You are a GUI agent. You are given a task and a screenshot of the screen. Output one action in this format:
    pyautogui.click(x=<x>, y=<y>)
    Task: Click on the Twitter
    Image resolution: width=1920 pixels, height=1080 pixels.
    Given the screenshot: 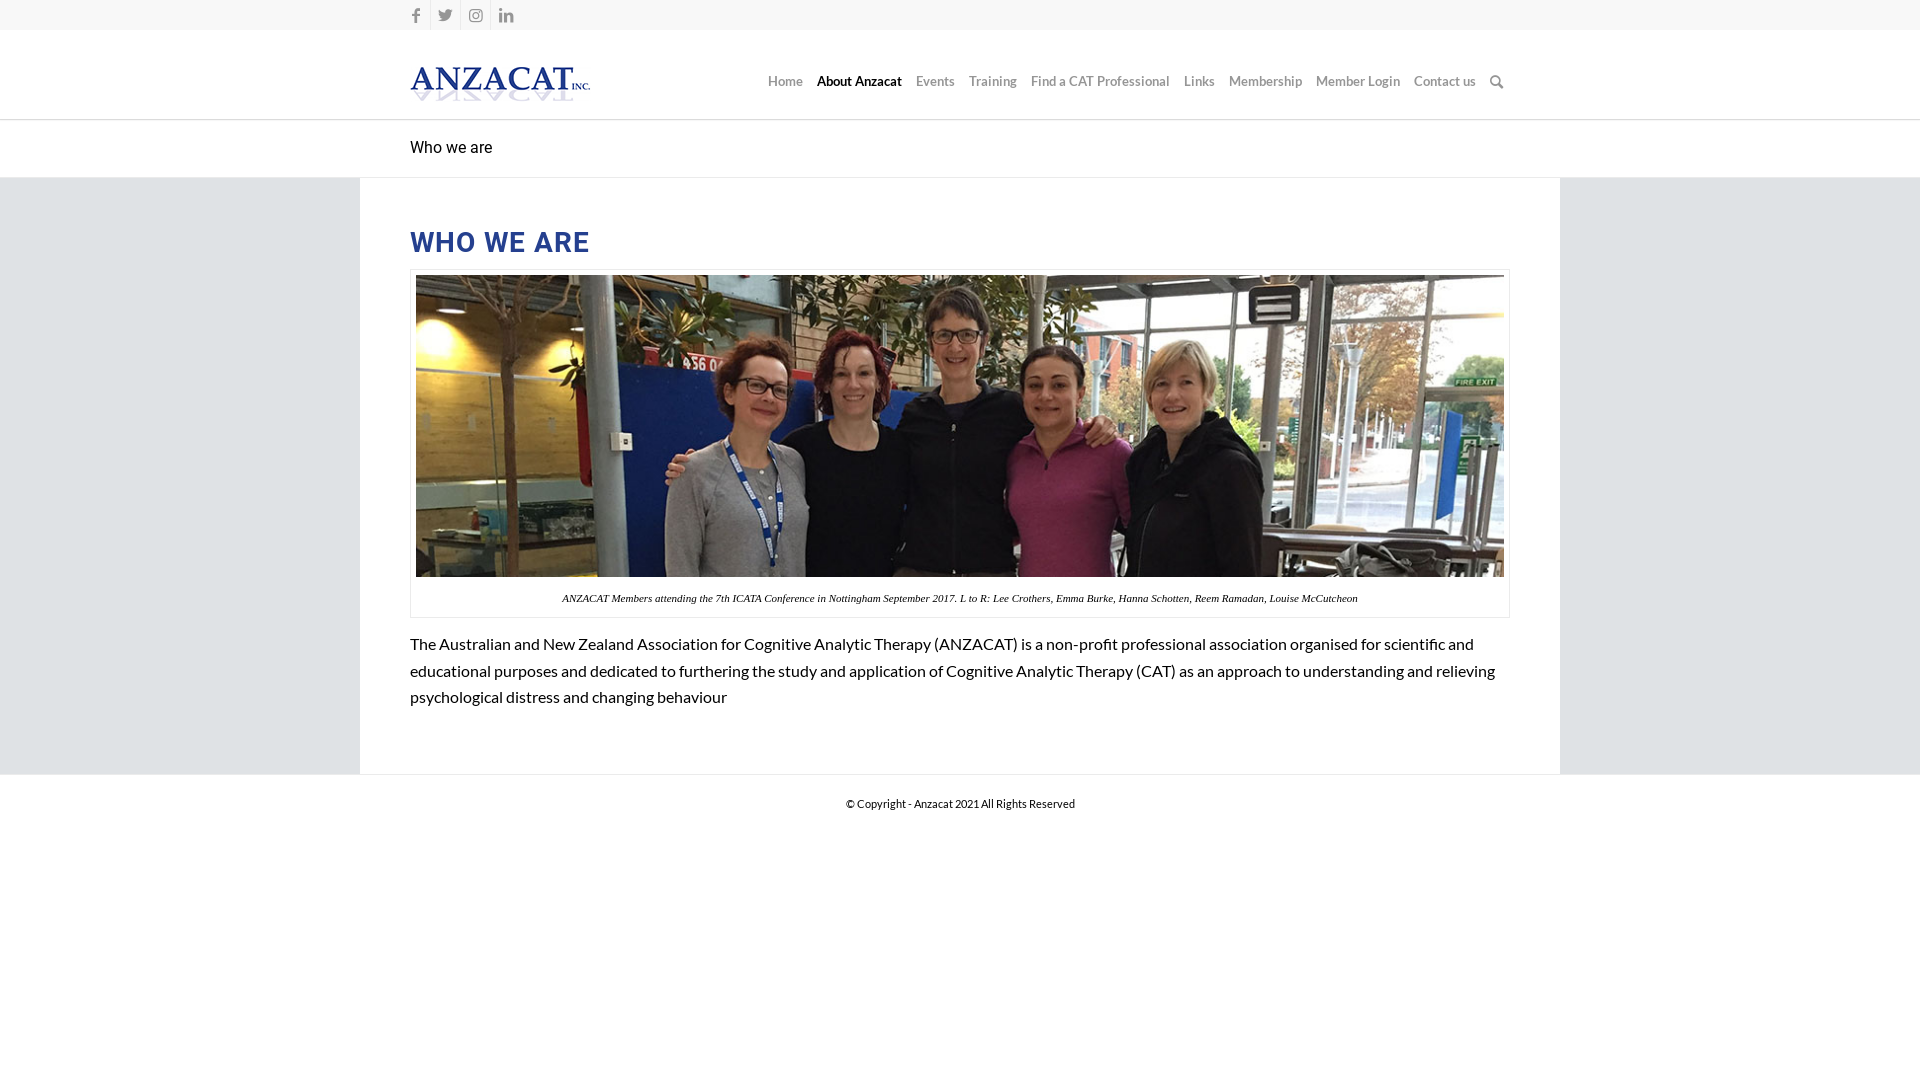 What is the action you would take?
    pyautogui.click(x=446, y=15)
    